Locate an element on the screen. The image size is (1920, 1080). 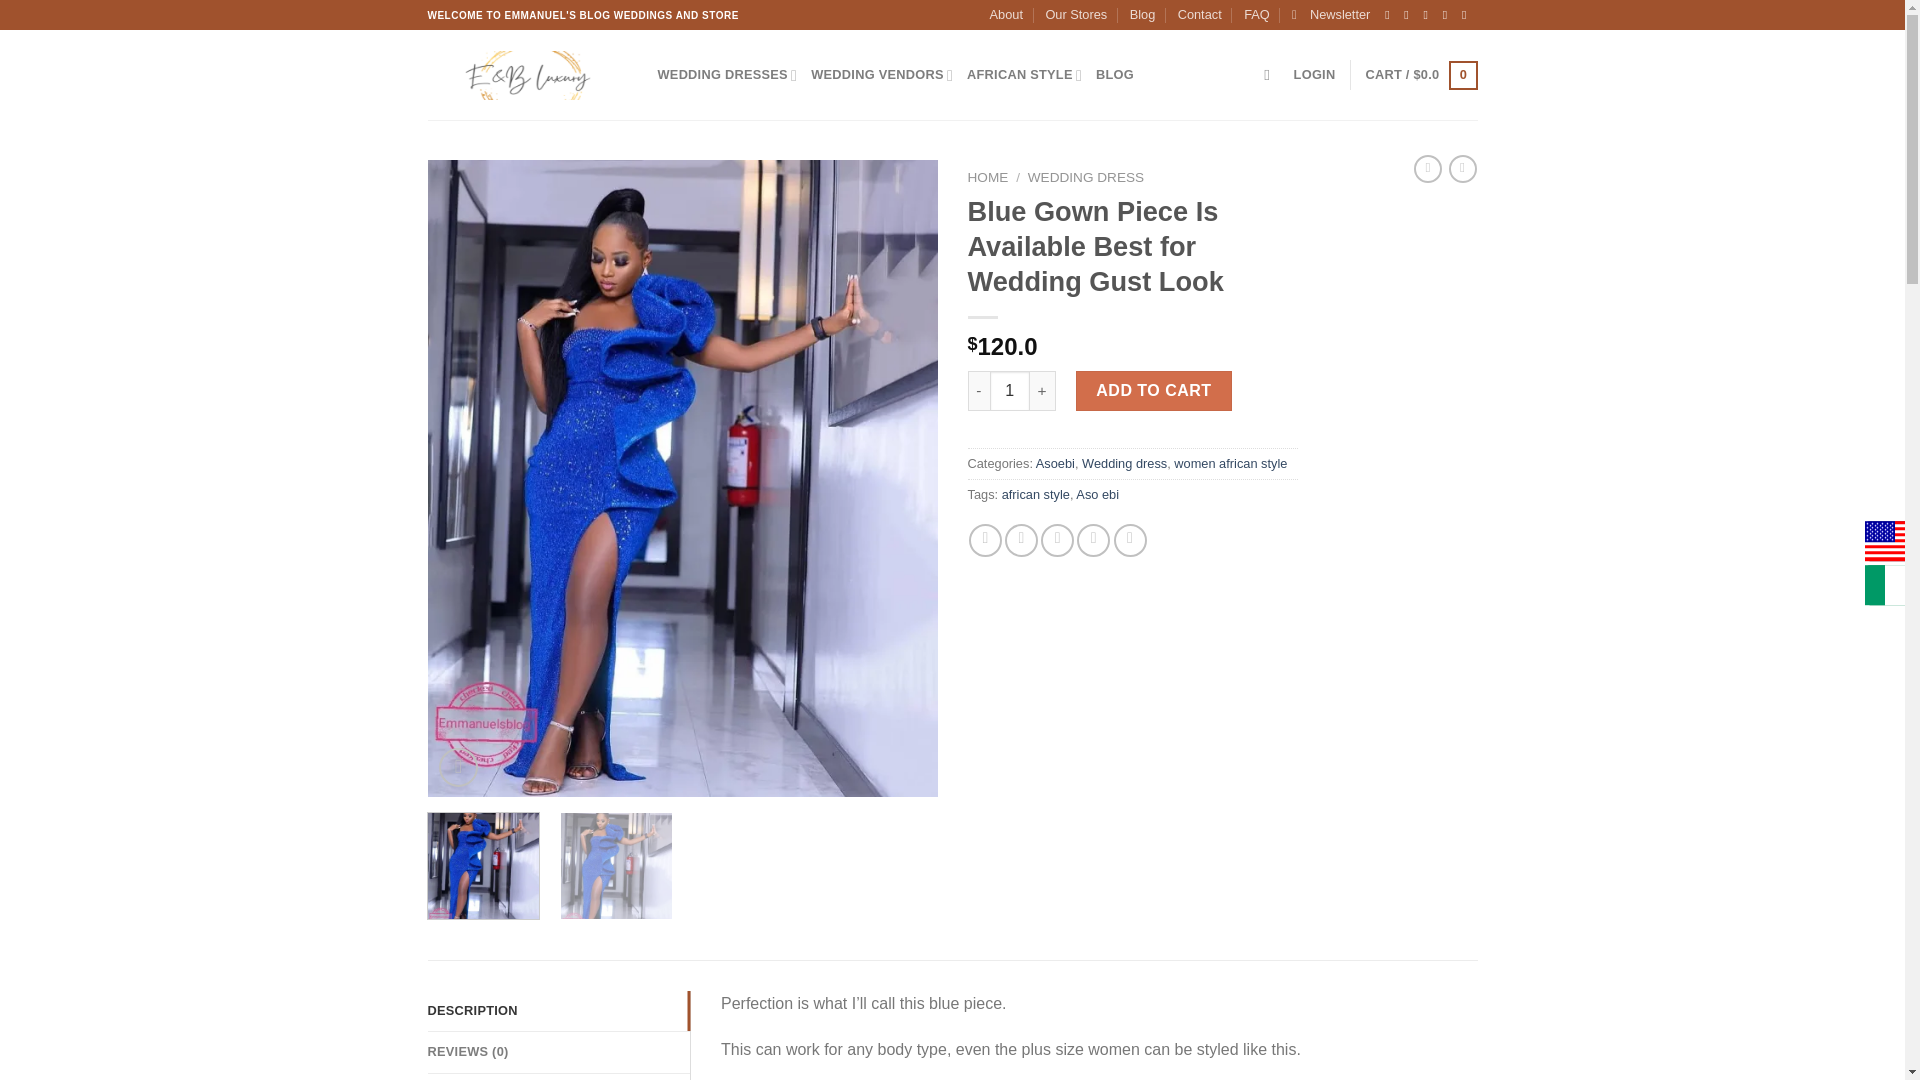
WEDDING VENDORS is located at coordinates (881, 76).